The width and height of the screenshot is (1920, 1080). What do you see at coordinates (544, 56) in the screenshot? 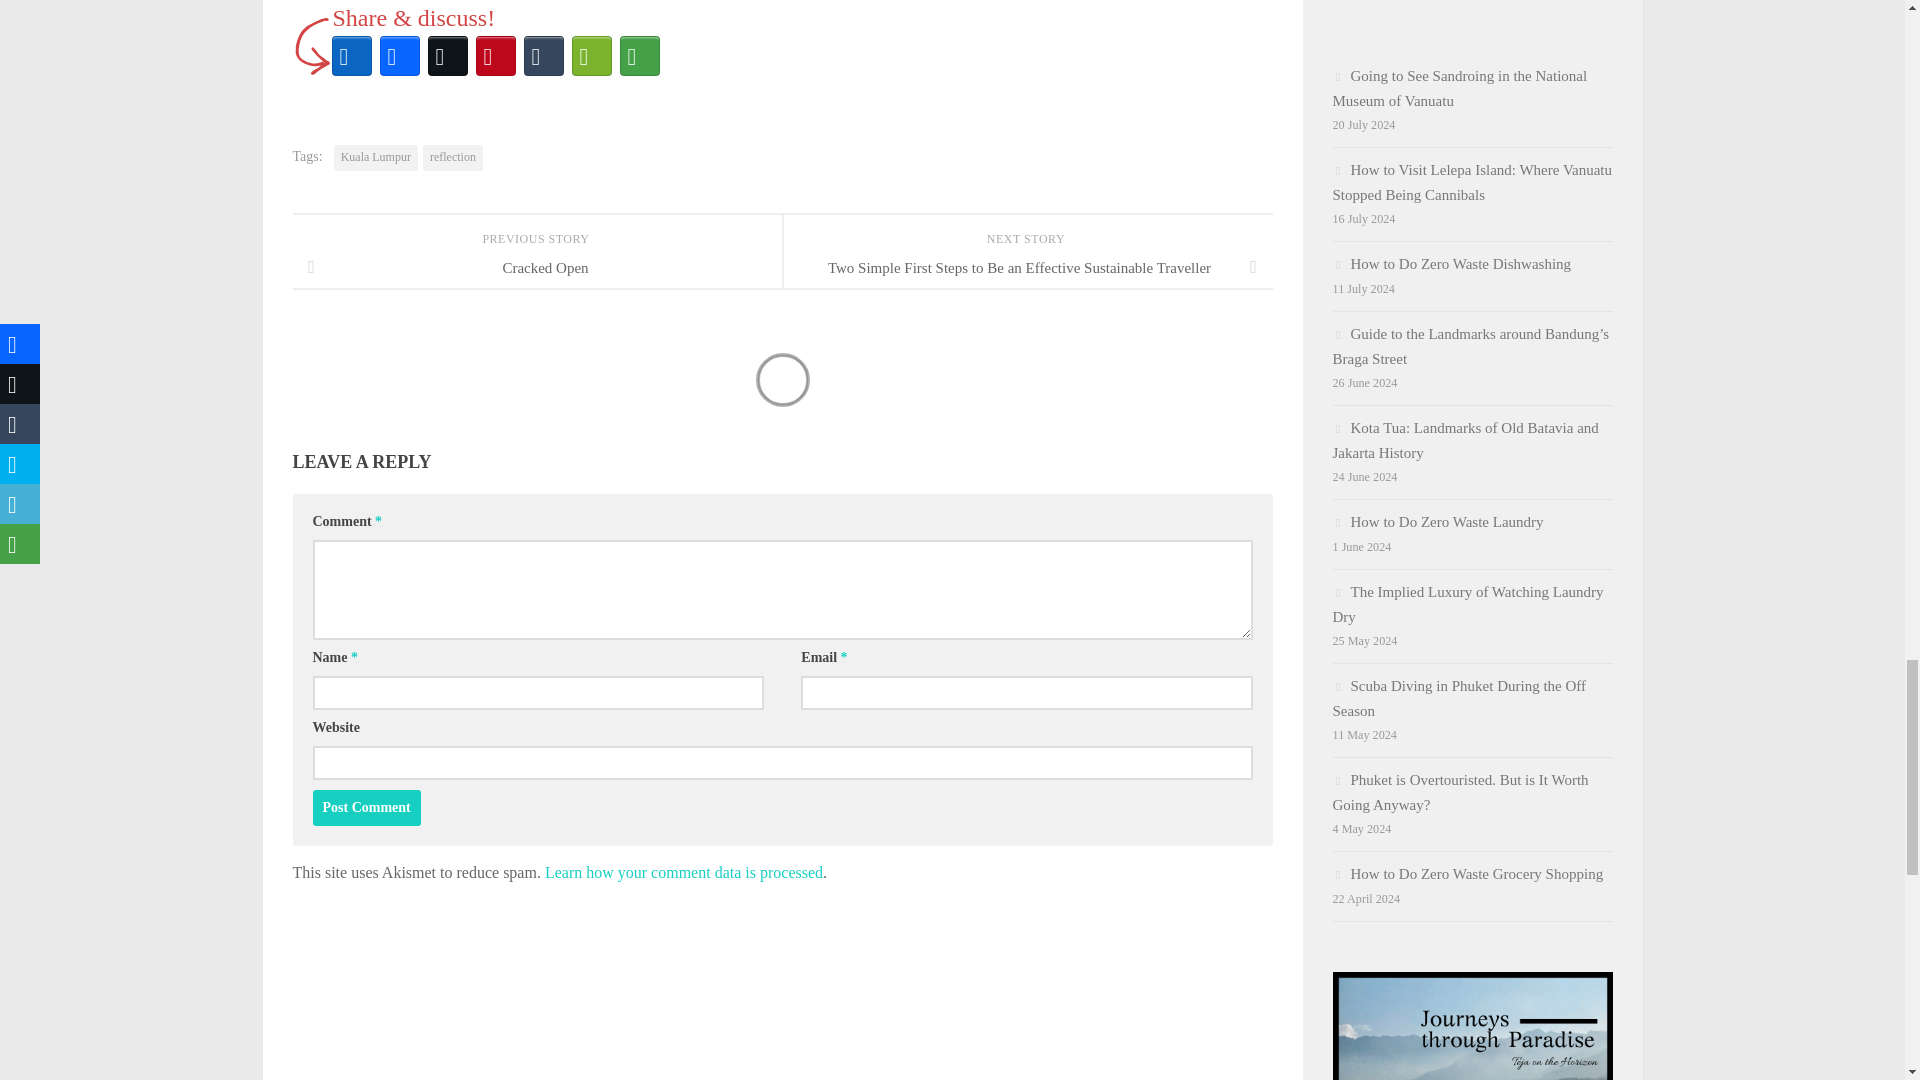
I see `Tumblr` at bounding box center [544, 56].